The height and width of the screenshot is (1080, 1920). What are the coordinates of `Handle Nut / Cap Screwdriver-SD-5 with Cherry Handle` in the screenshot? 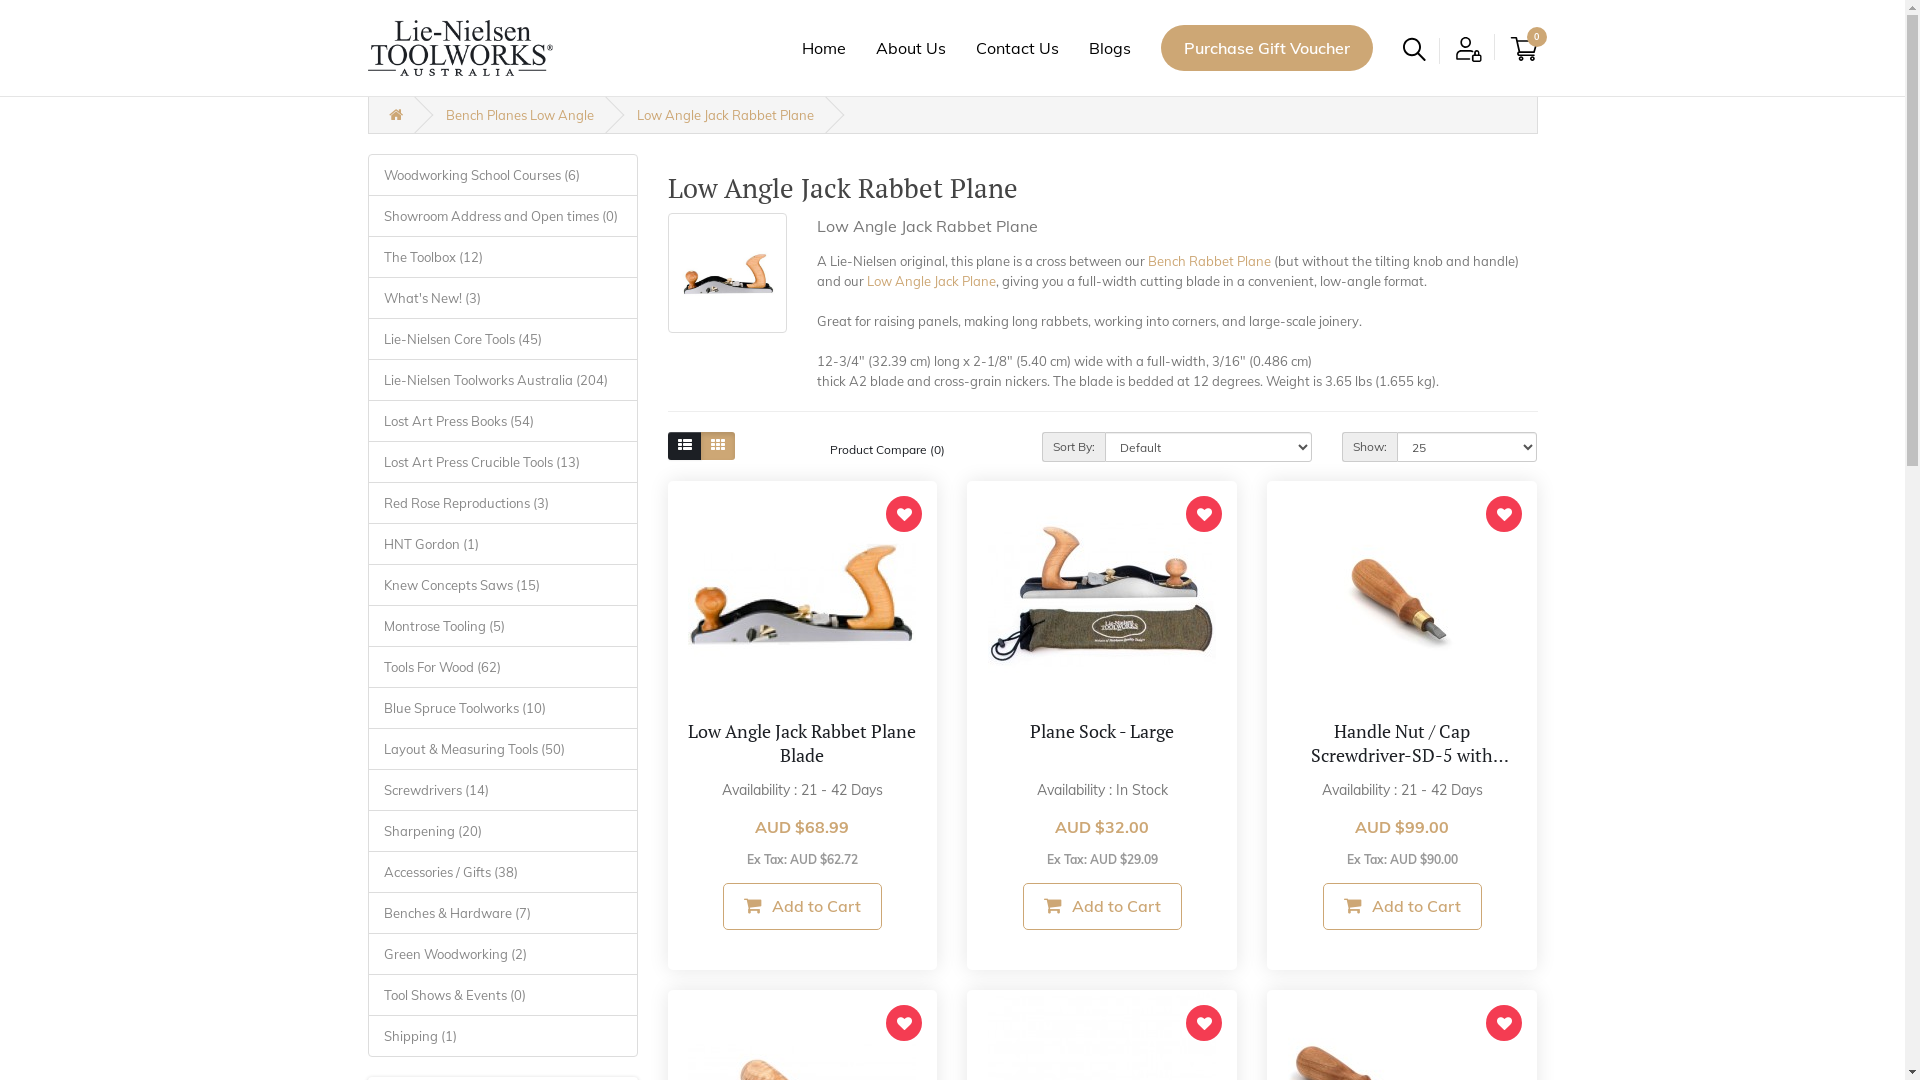 It's located at (1410, 755).